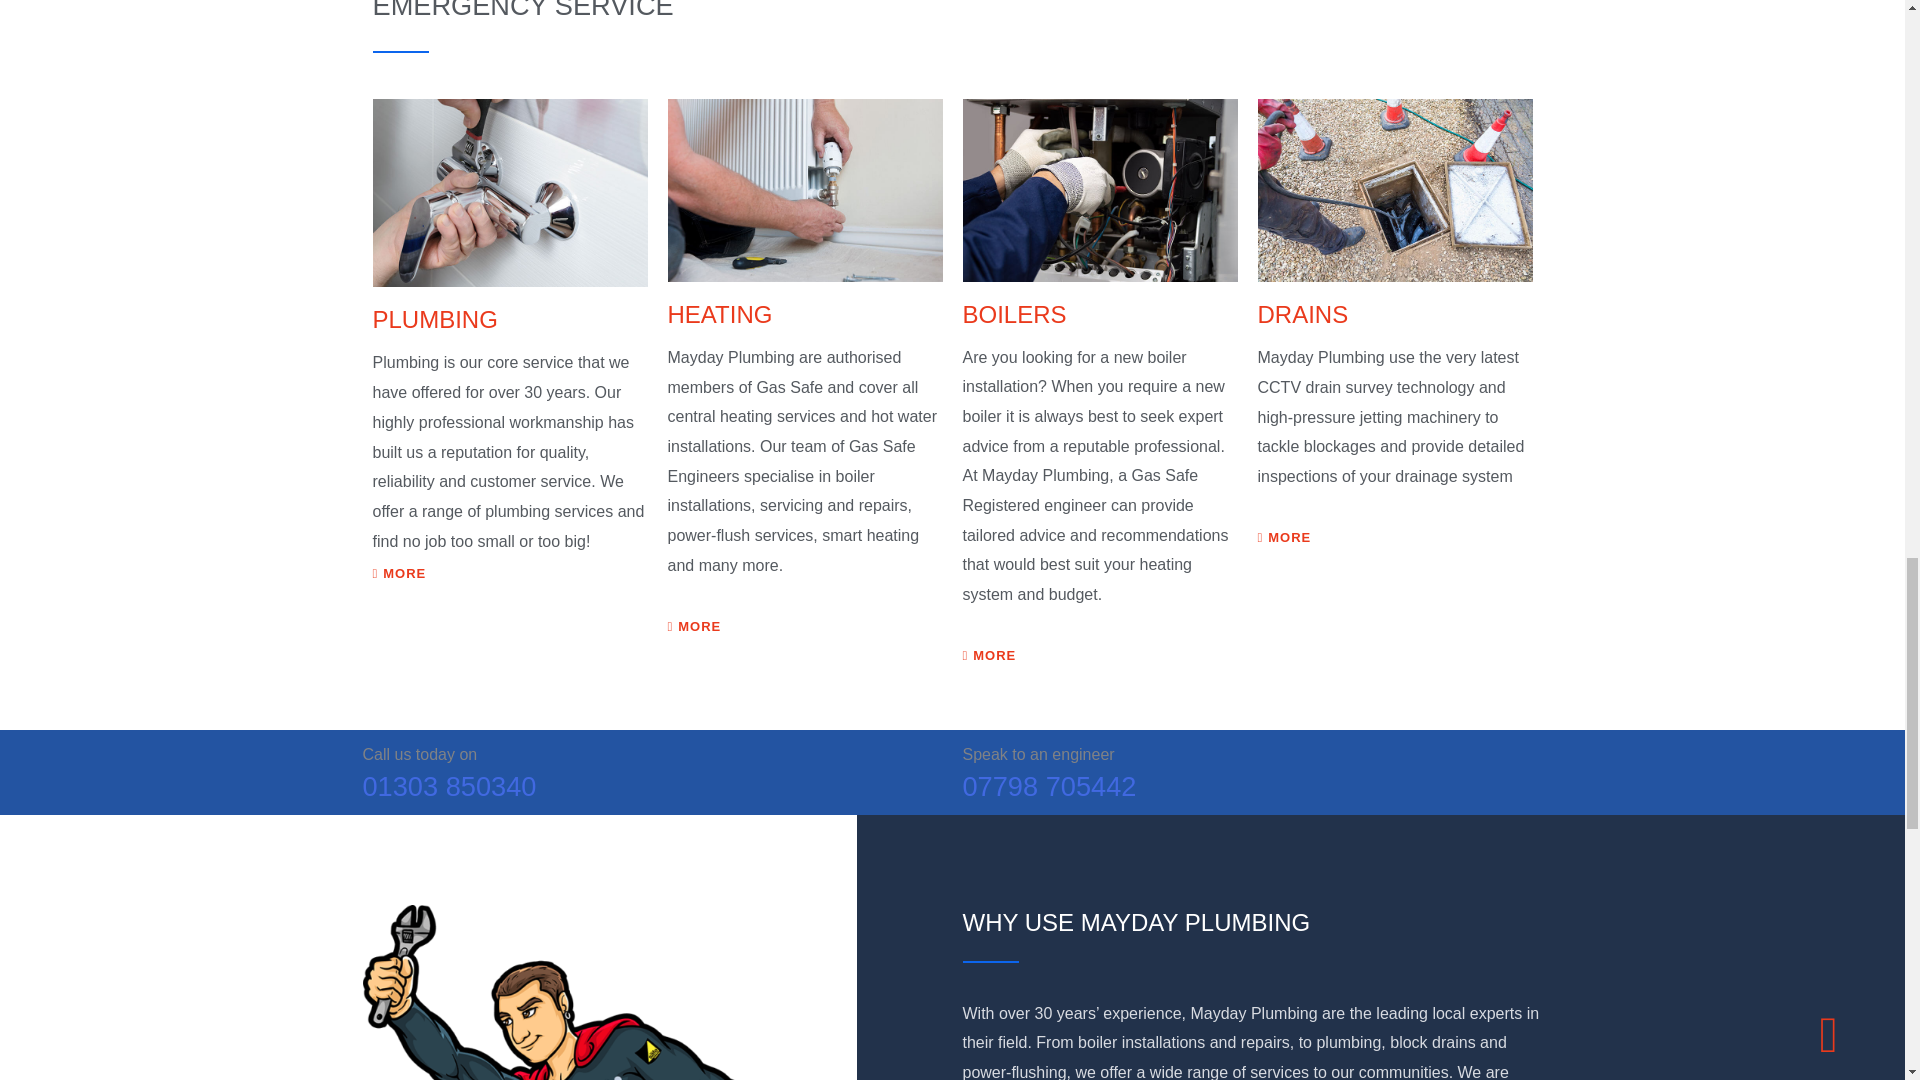 This screenshot has width=1920, height=1080. What do you see at coordinates (510, 194) in the screenshot?
I see `PLUMBING` at bounding box center [510, 194].